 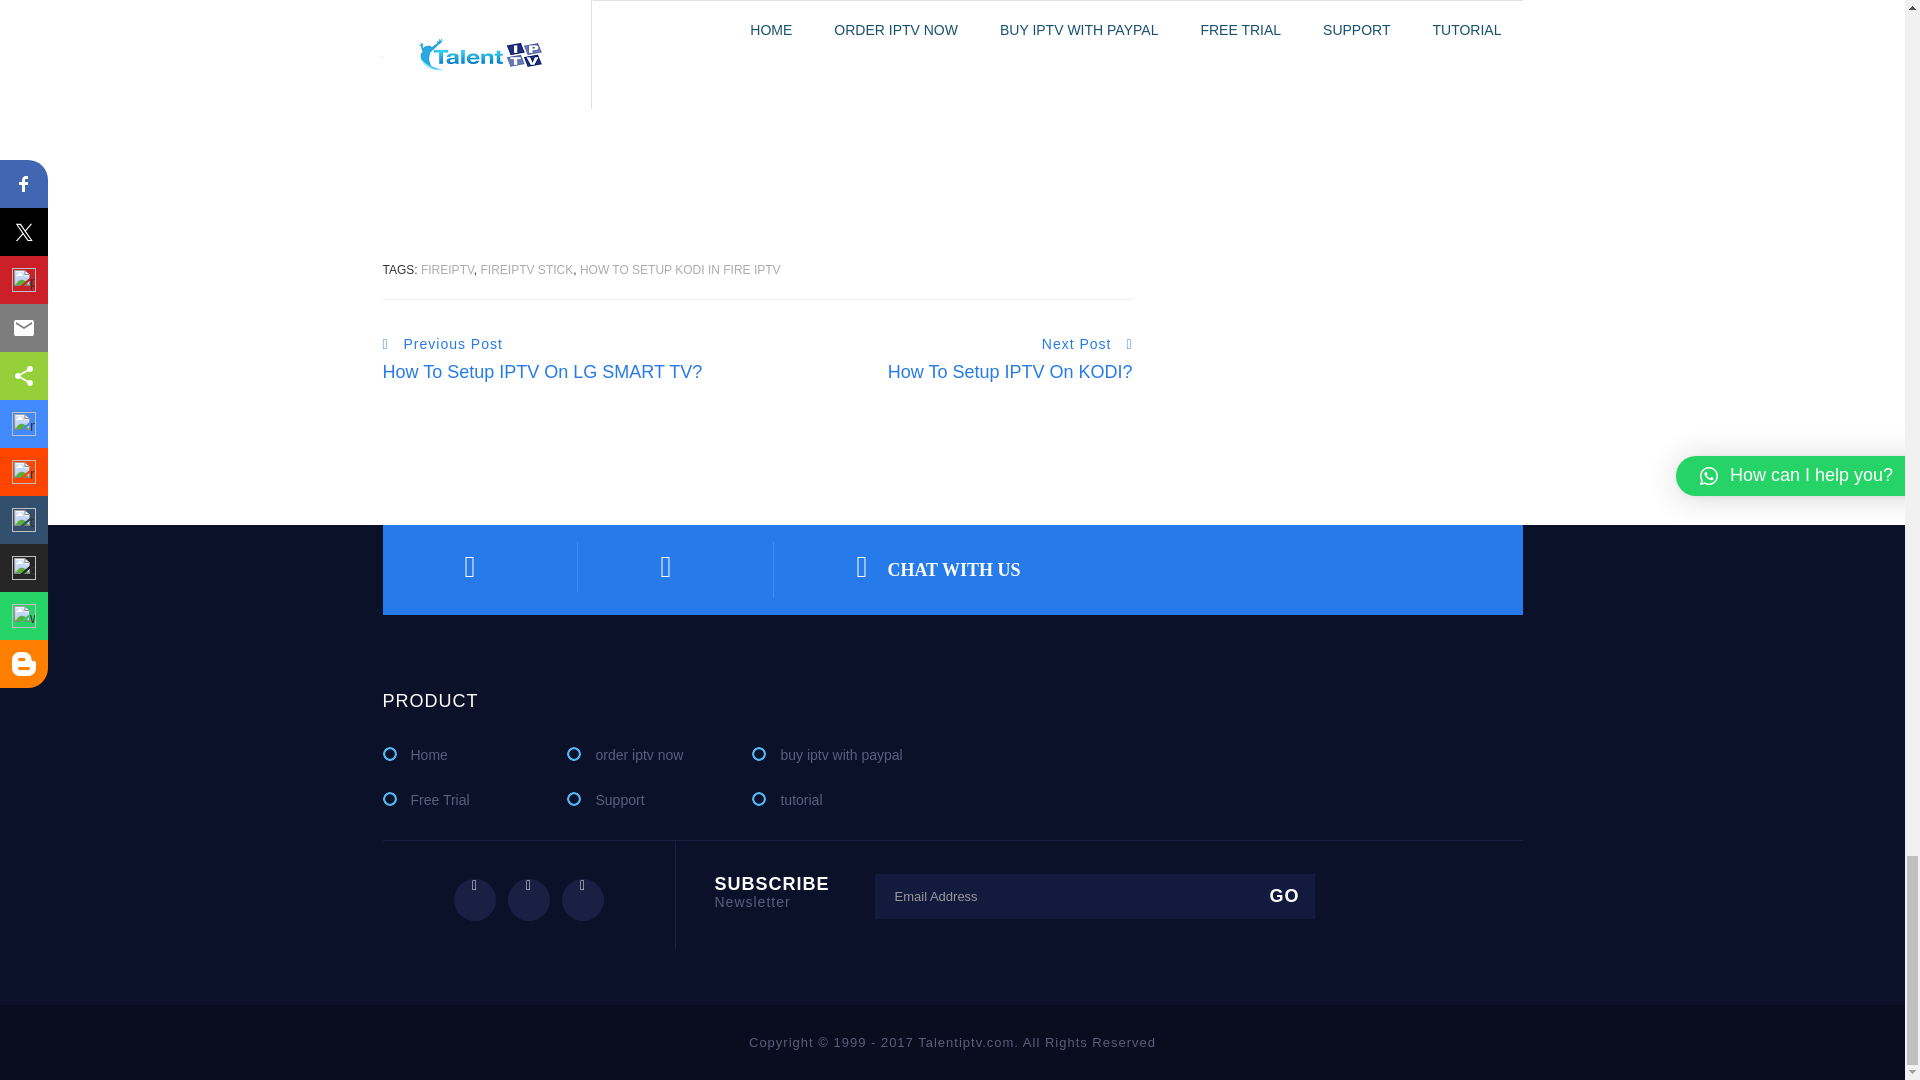 I want to click on FIREIPTV, so click(x=447, y=270).